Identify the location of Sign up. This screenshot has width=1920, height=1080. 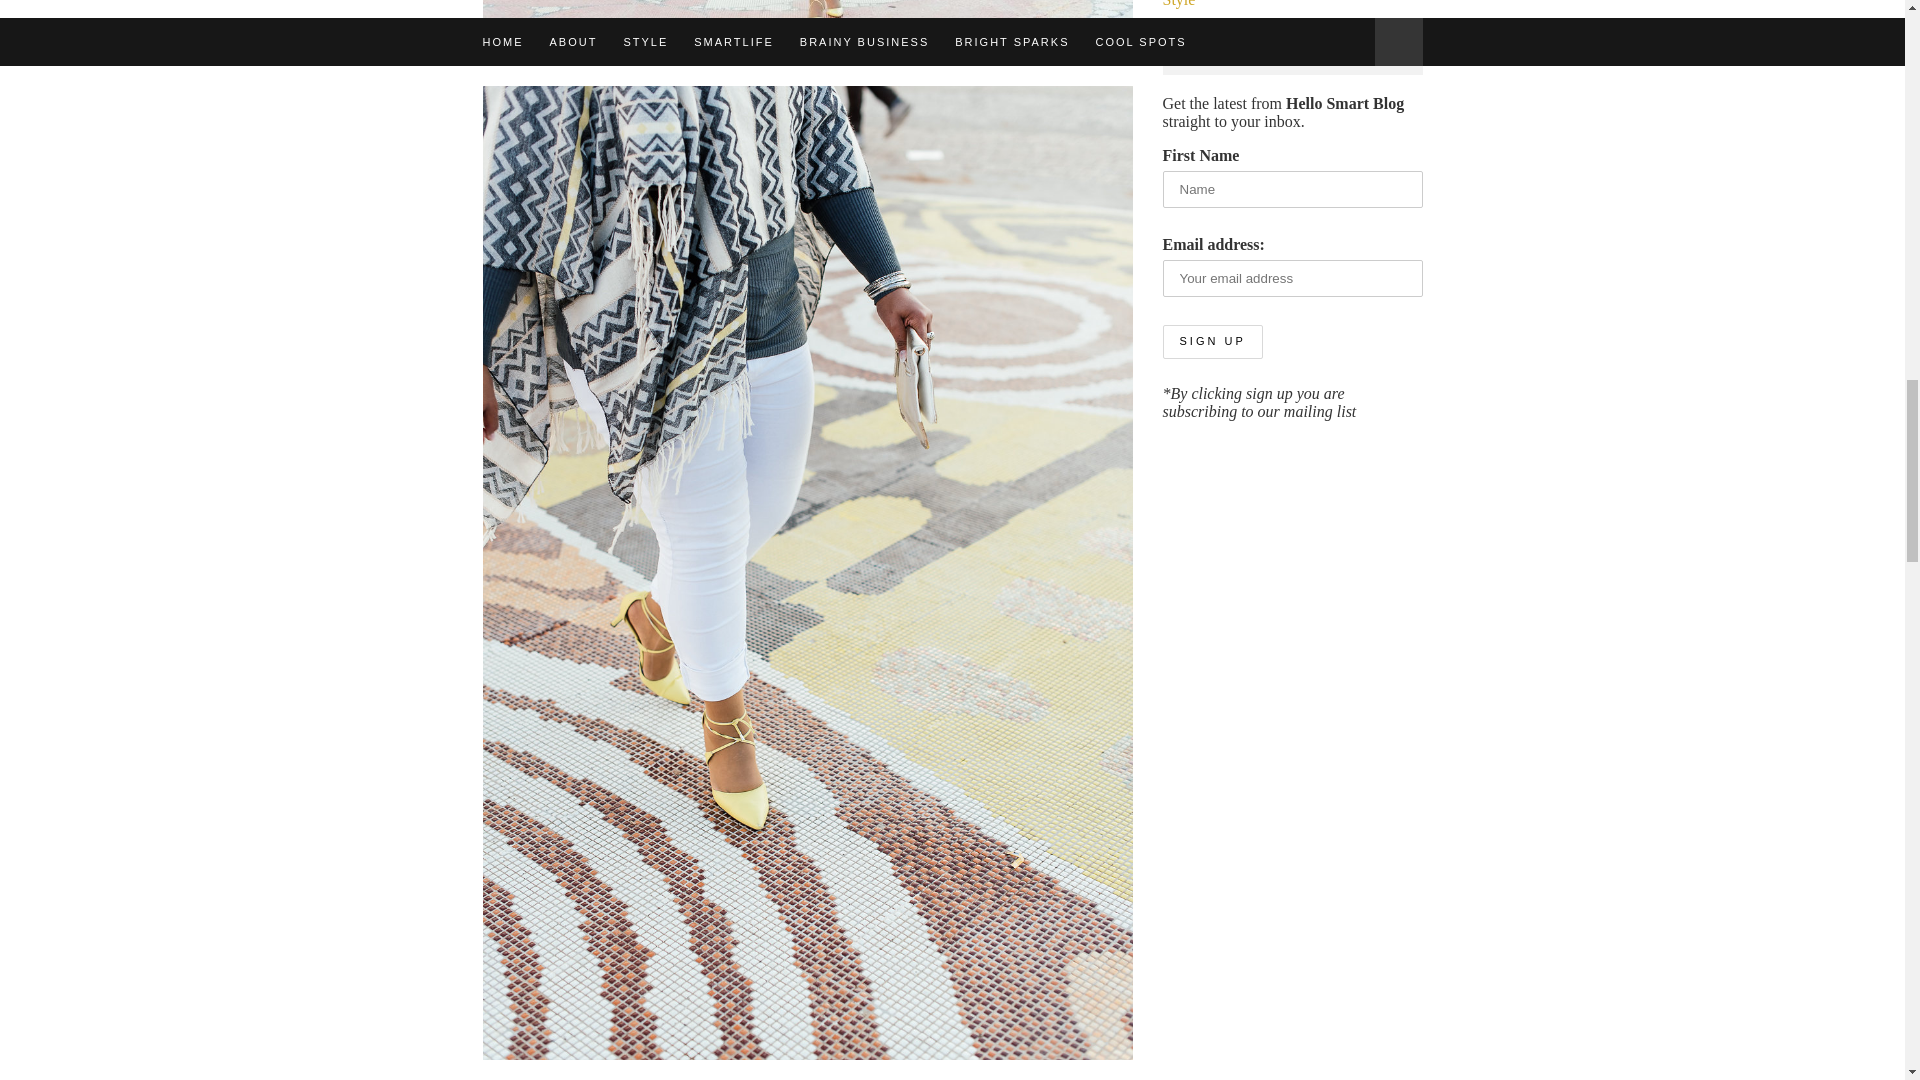
(1211, 342).